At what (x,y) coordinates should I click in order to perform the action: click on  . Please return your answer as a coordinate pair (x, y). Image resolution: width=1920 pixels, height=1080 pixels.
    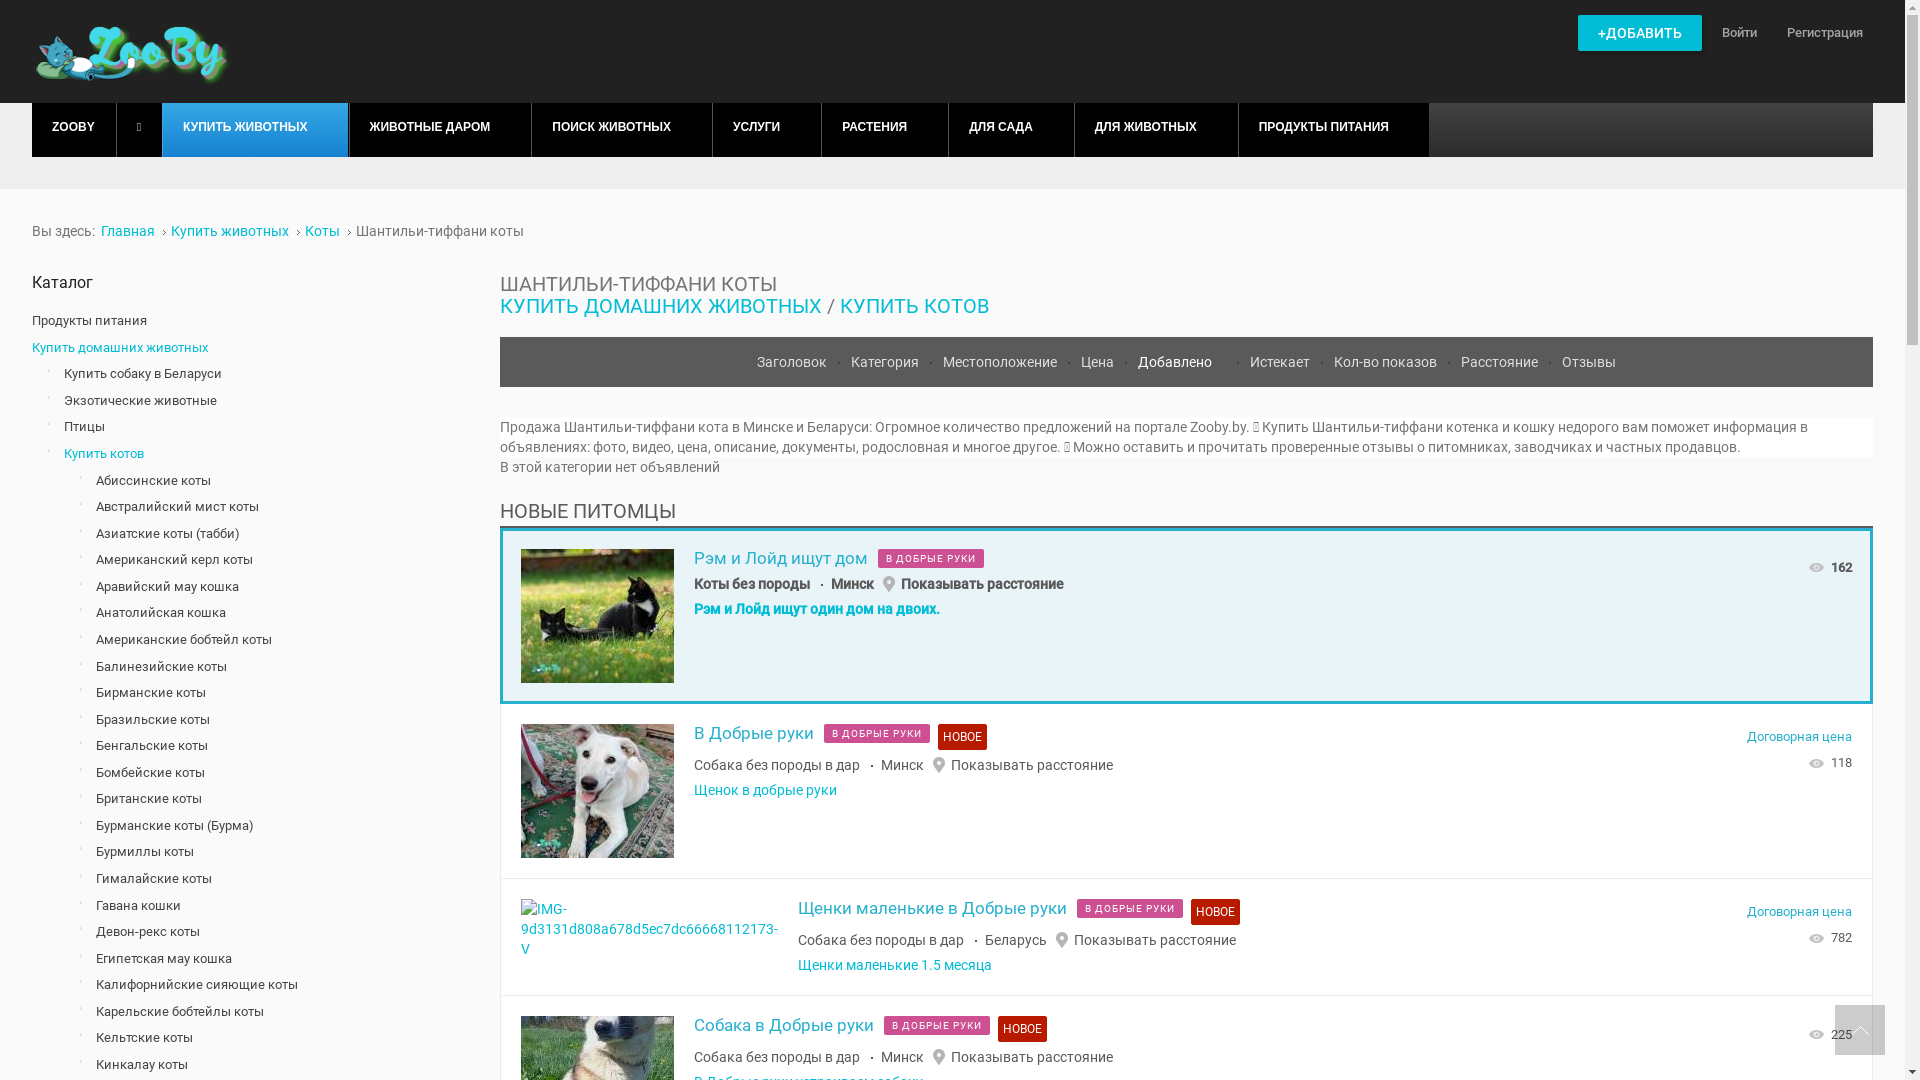
    Looking at the image, I should click on (1860, 1030).